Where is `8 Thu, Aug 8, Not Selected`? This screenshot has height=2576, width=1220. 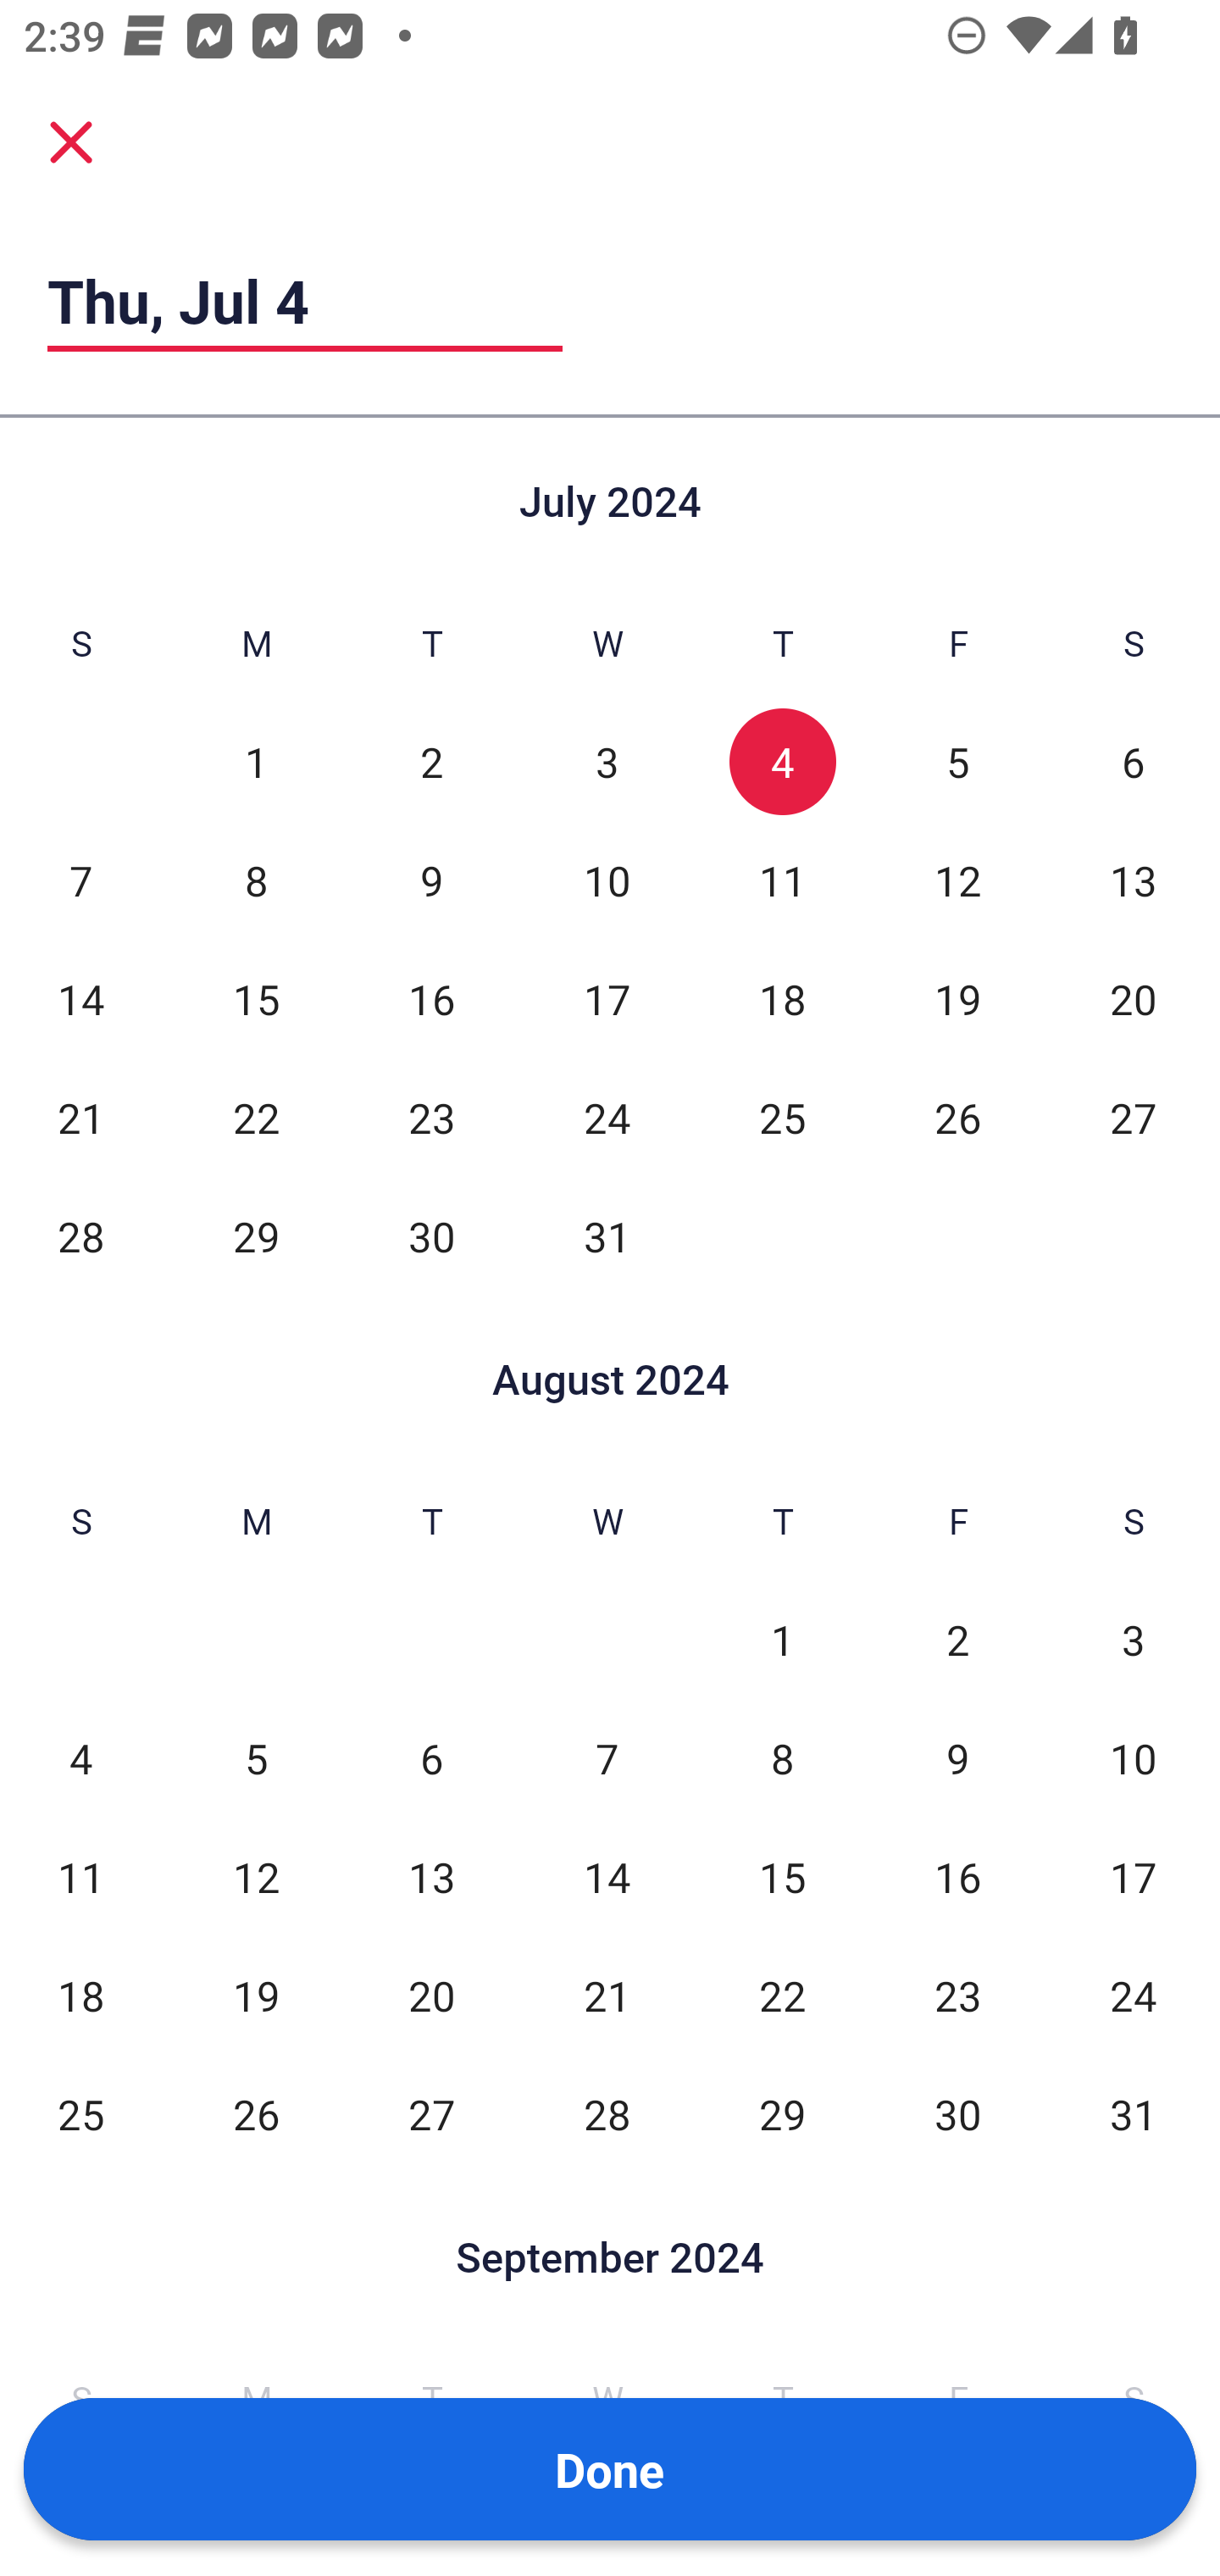
8 Thu, Aug 8, Not Selected is located at coordinates (782, 1759).